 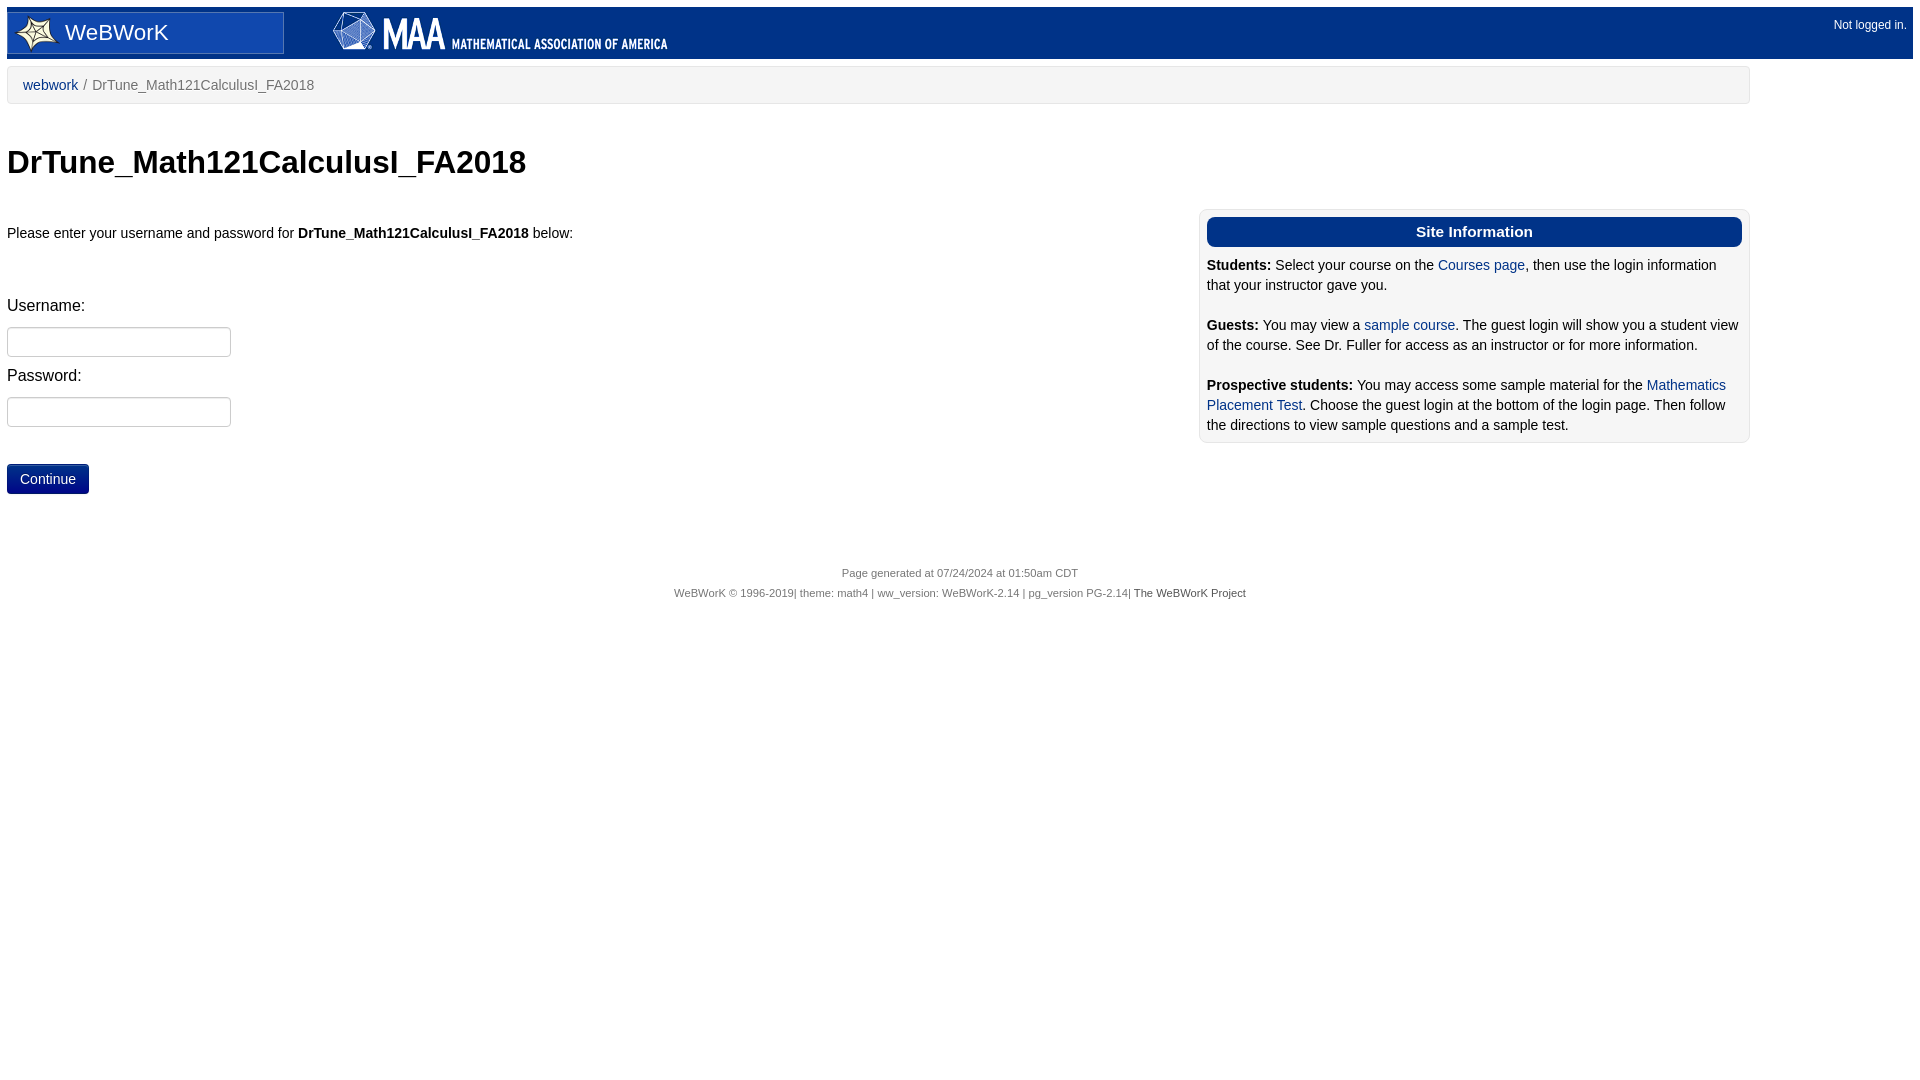 What do you see at coordinates (1466, 394) in the screenshot?
I see `Mathematics Placement Test` at bounding box center [1466, 394].